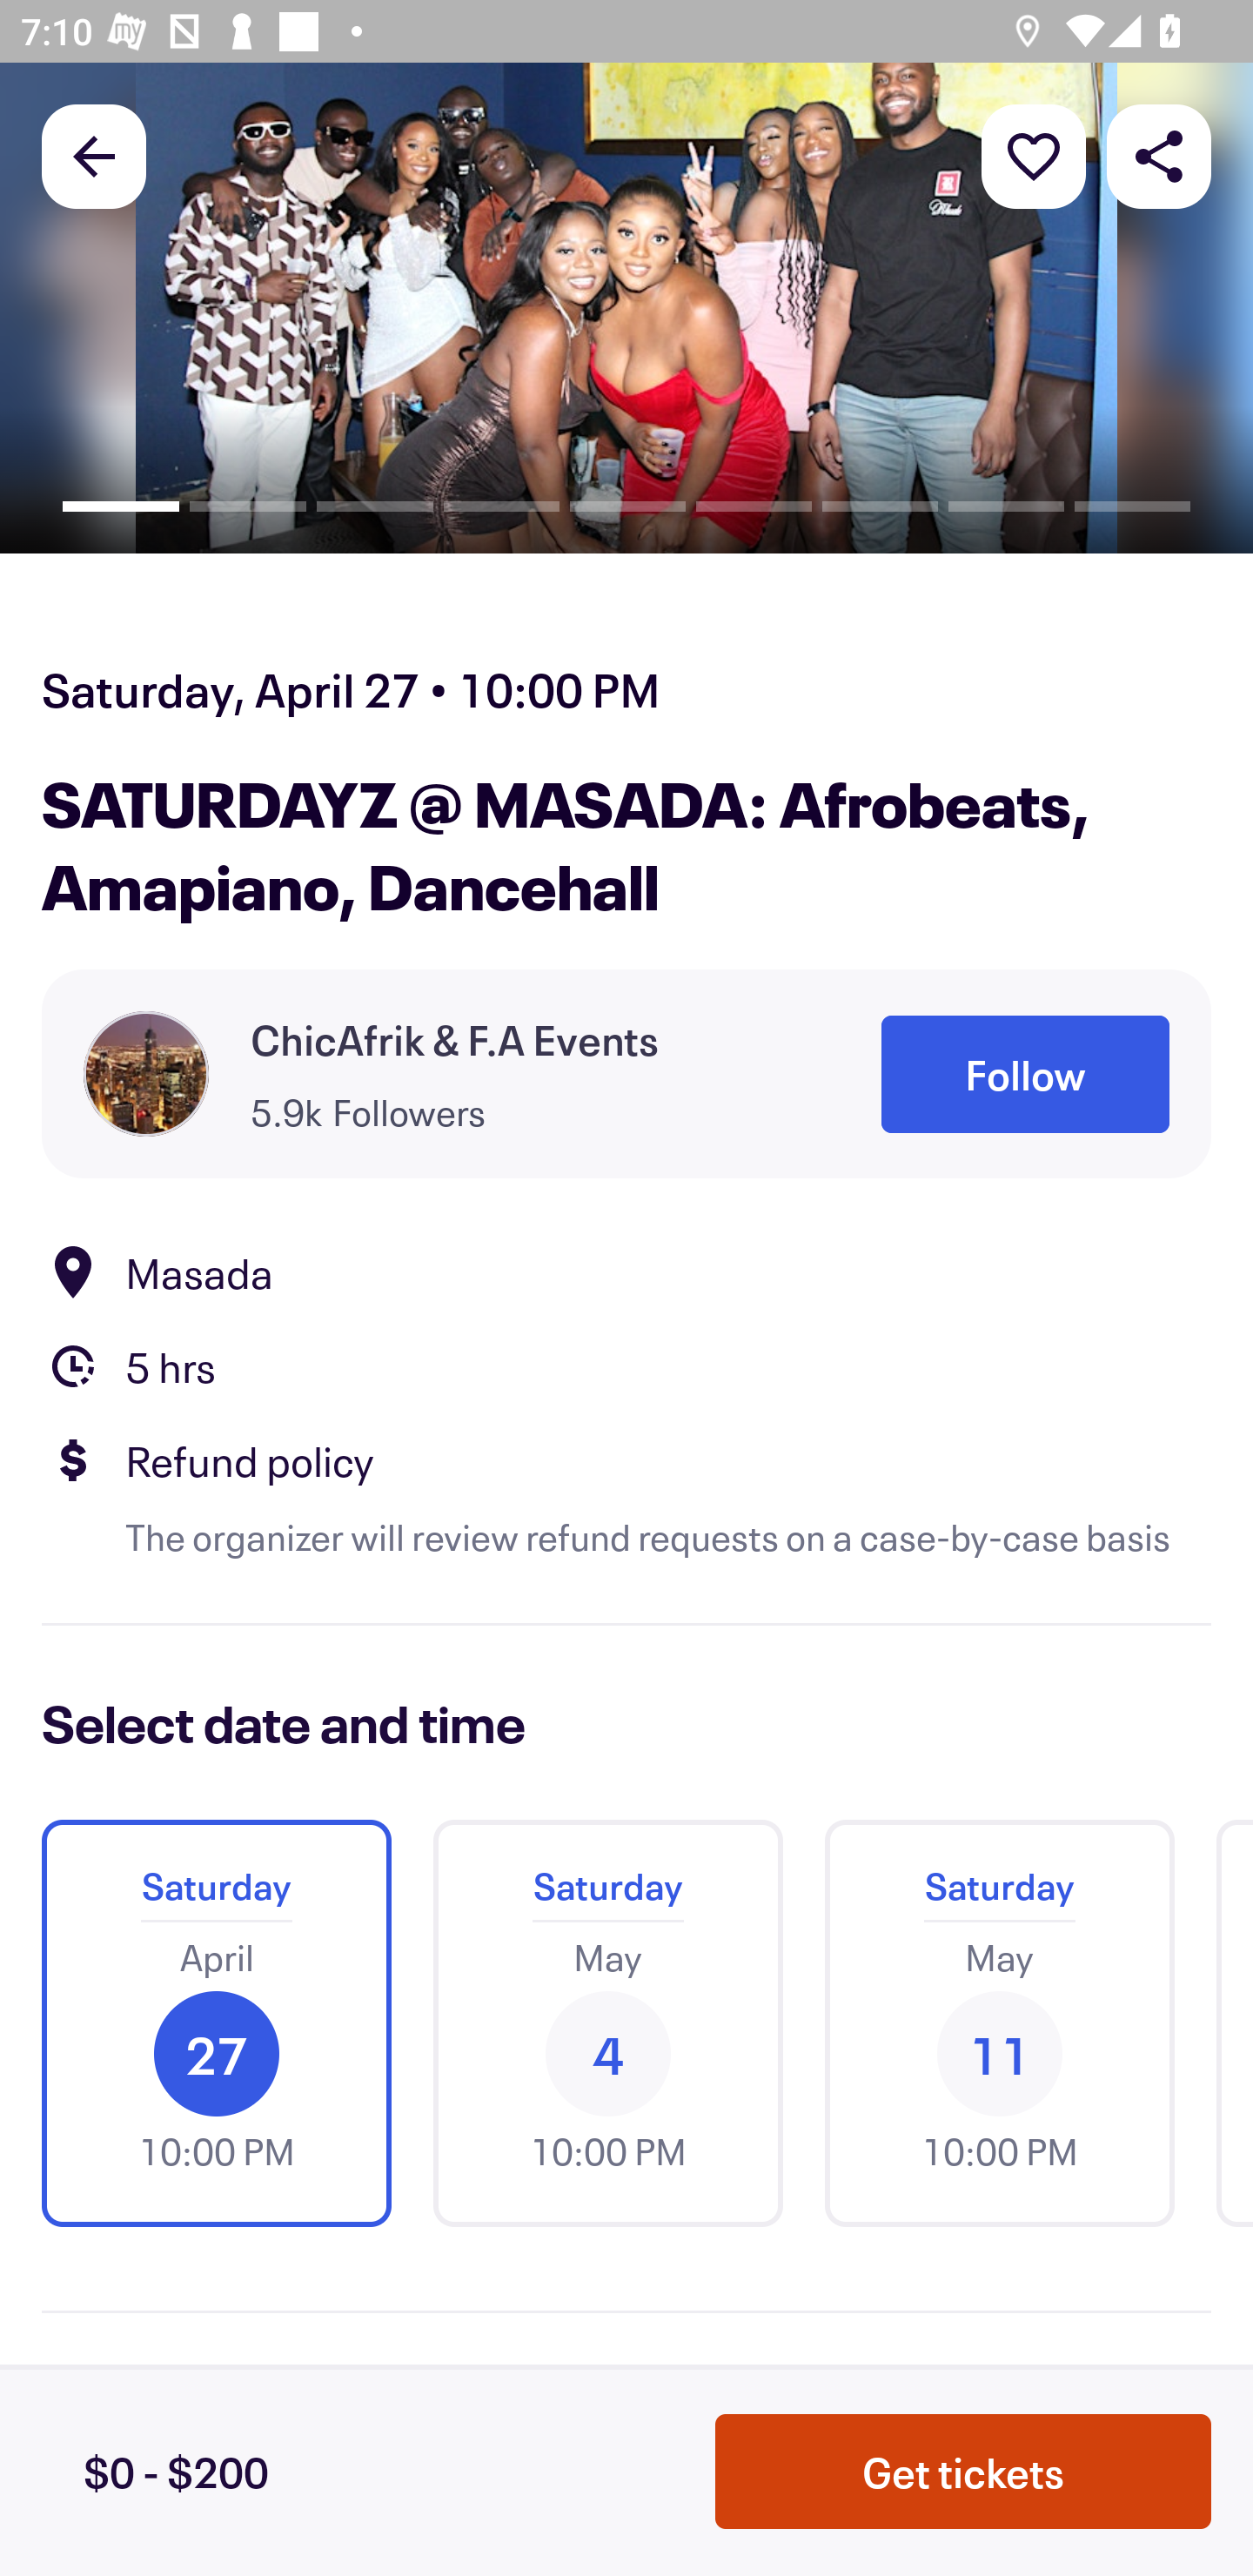 The height and width of the screenshot is (2576, 1253). I want to click on Saturday May 11 10:00 PM, so click(999, 2023).